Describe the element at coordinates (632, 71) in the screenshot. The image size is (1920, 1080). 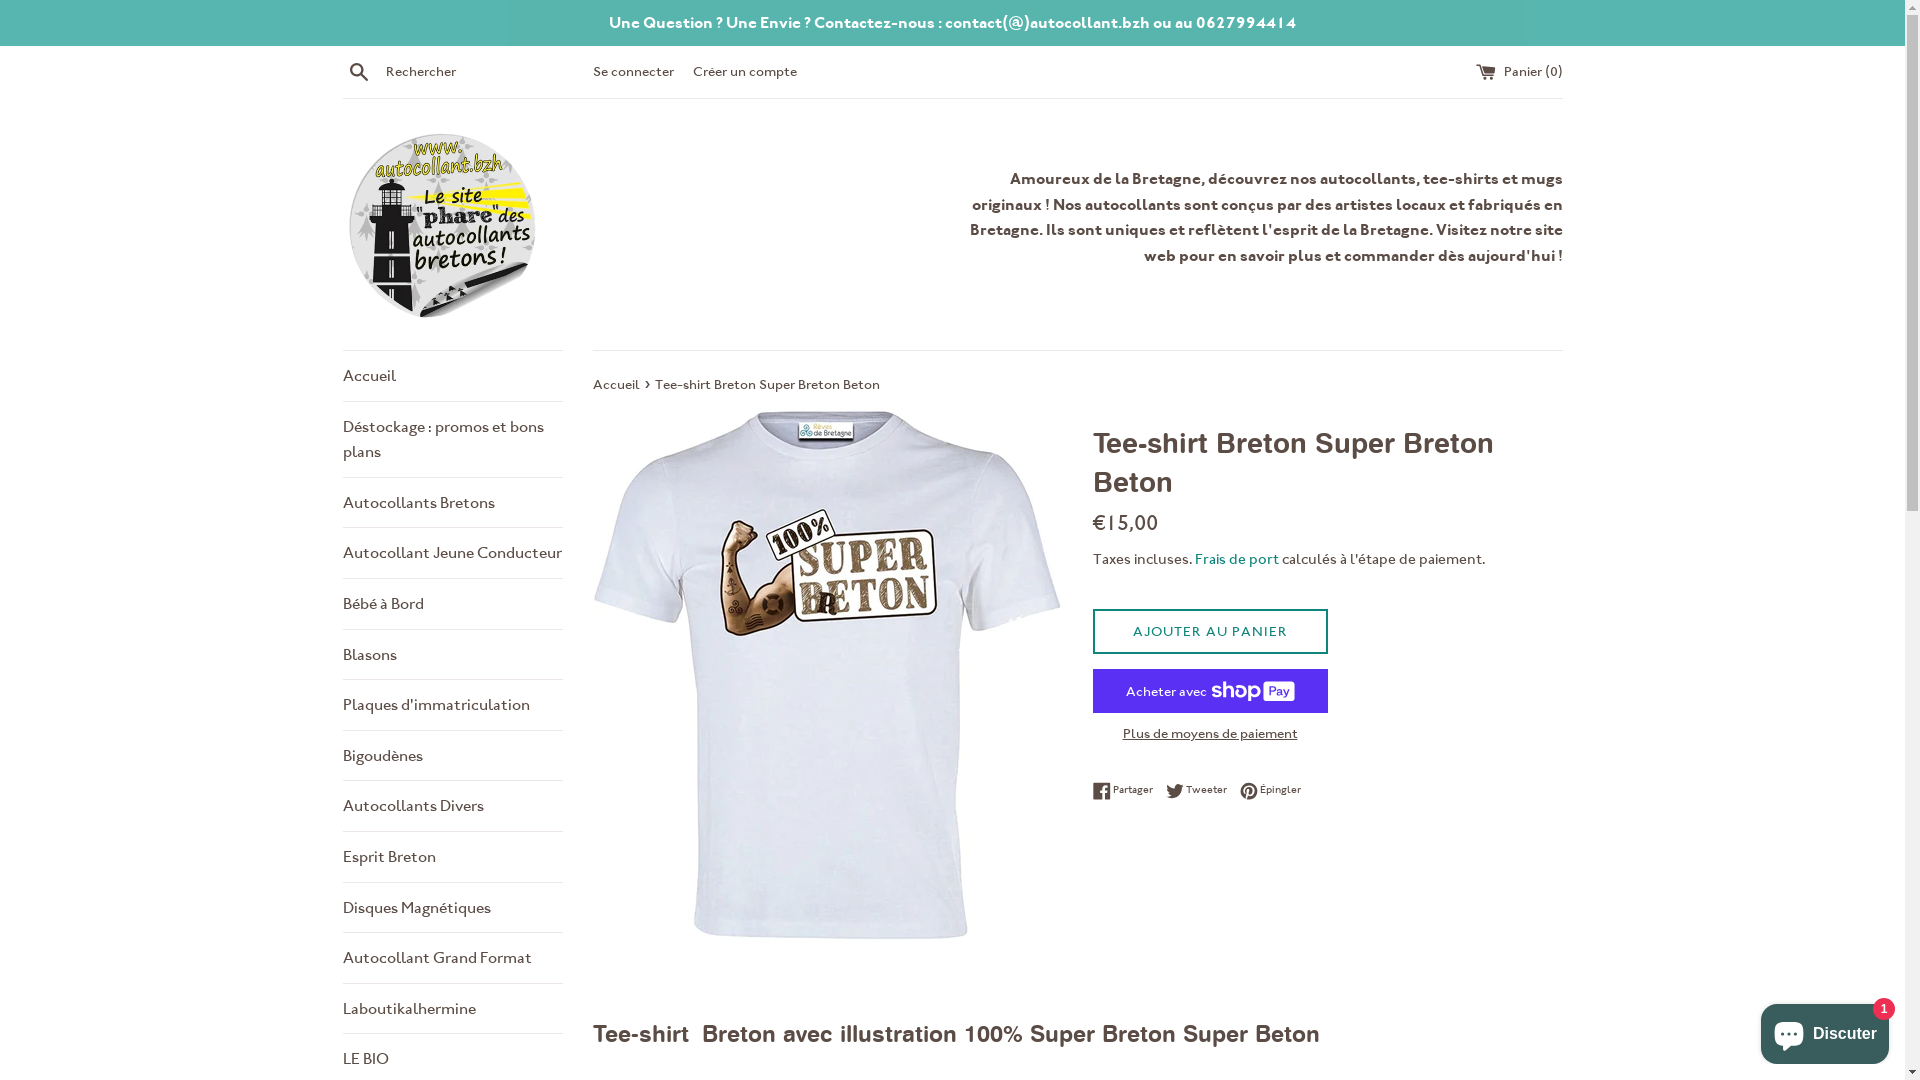
I see `Se connecter` at that location.